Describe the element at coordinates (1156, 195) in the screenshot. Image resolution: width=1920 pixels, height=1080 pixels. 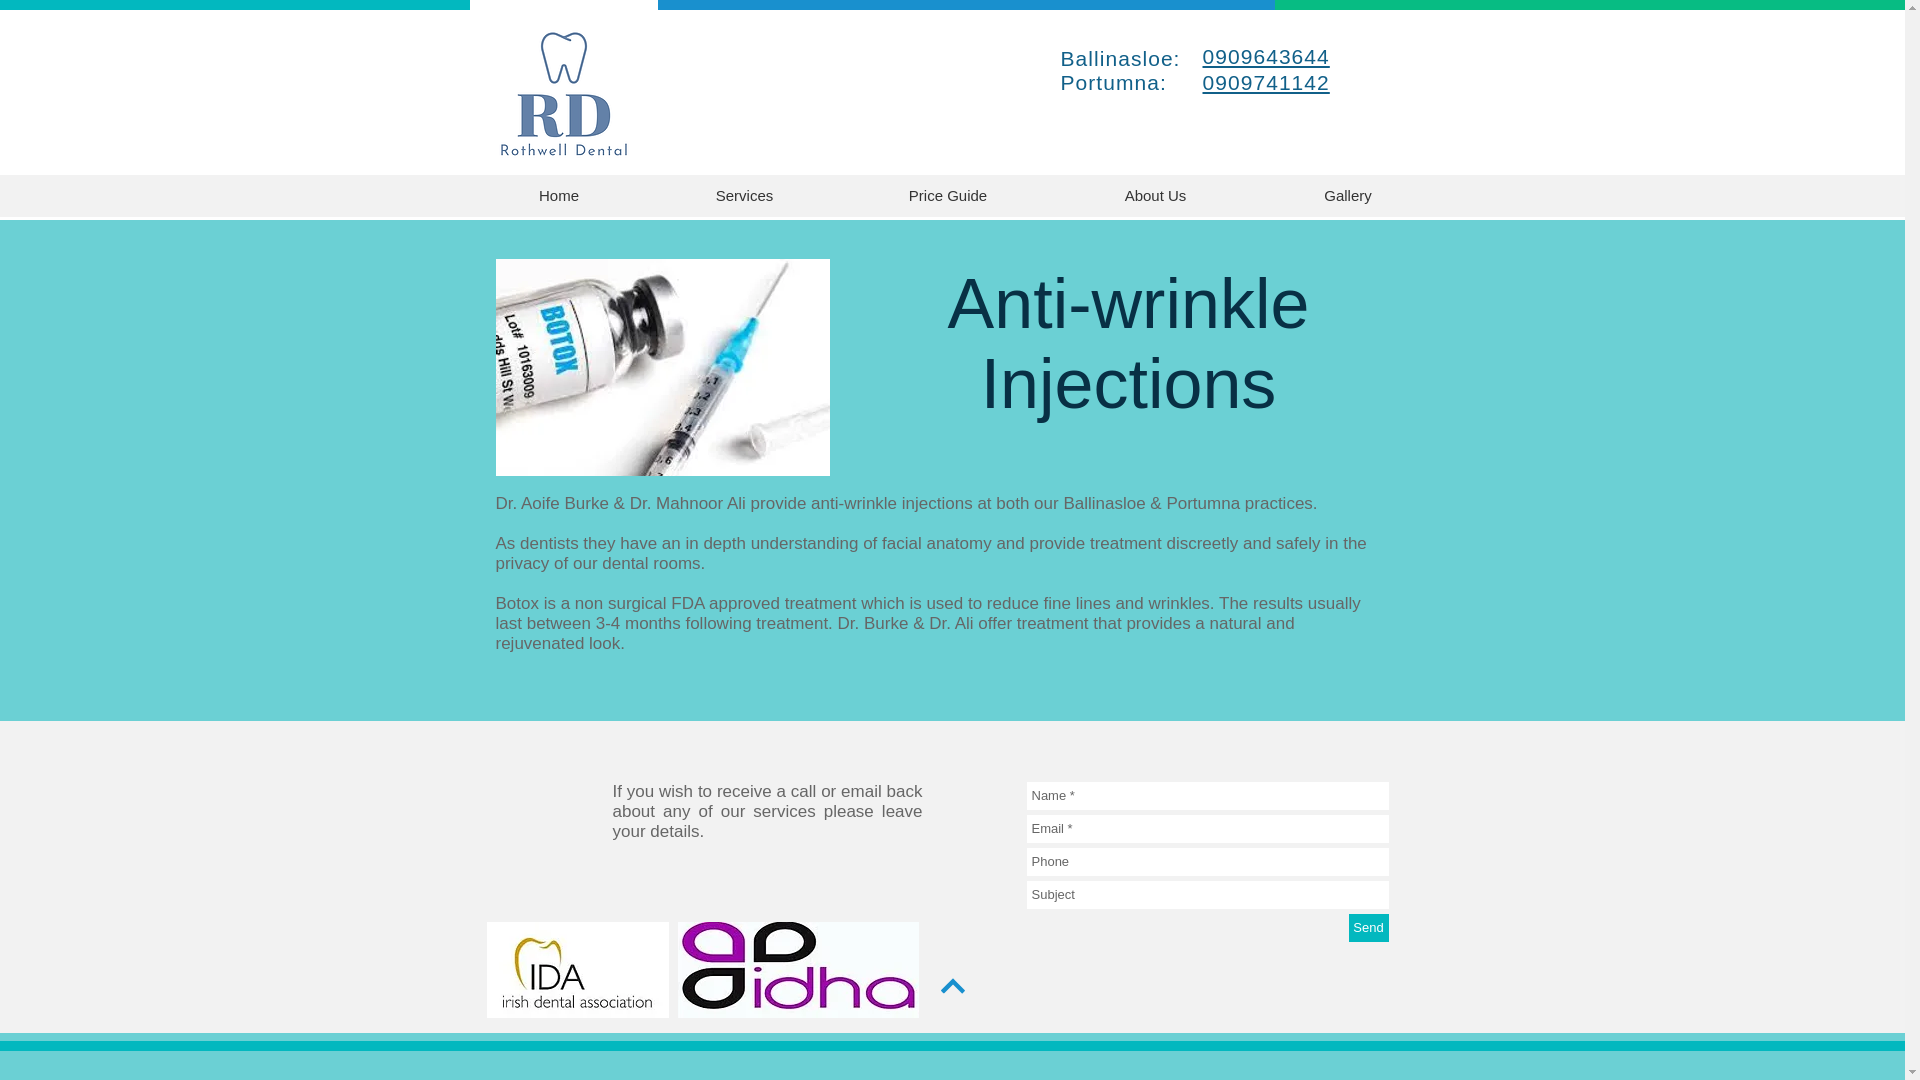
I see `About Us` at that location.